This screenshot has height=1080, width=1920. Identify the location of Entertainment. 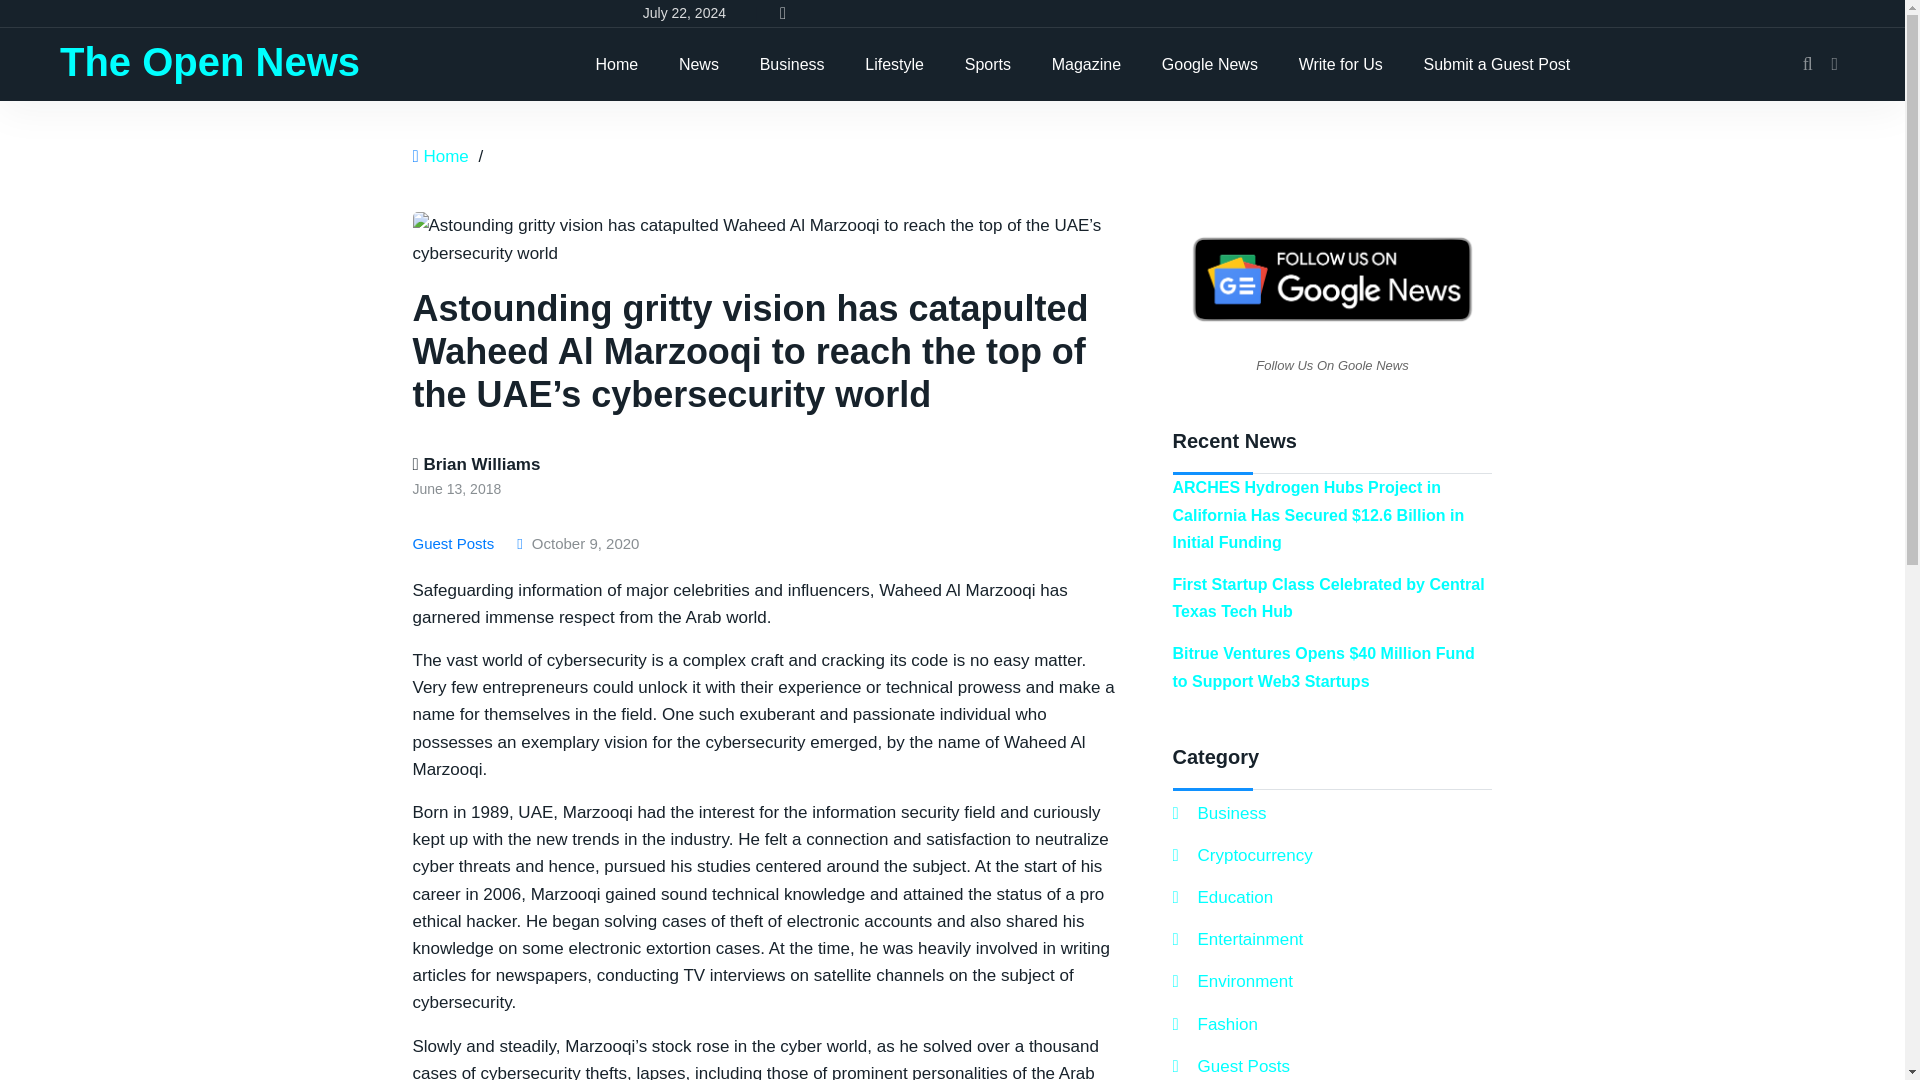
(1237, 938).